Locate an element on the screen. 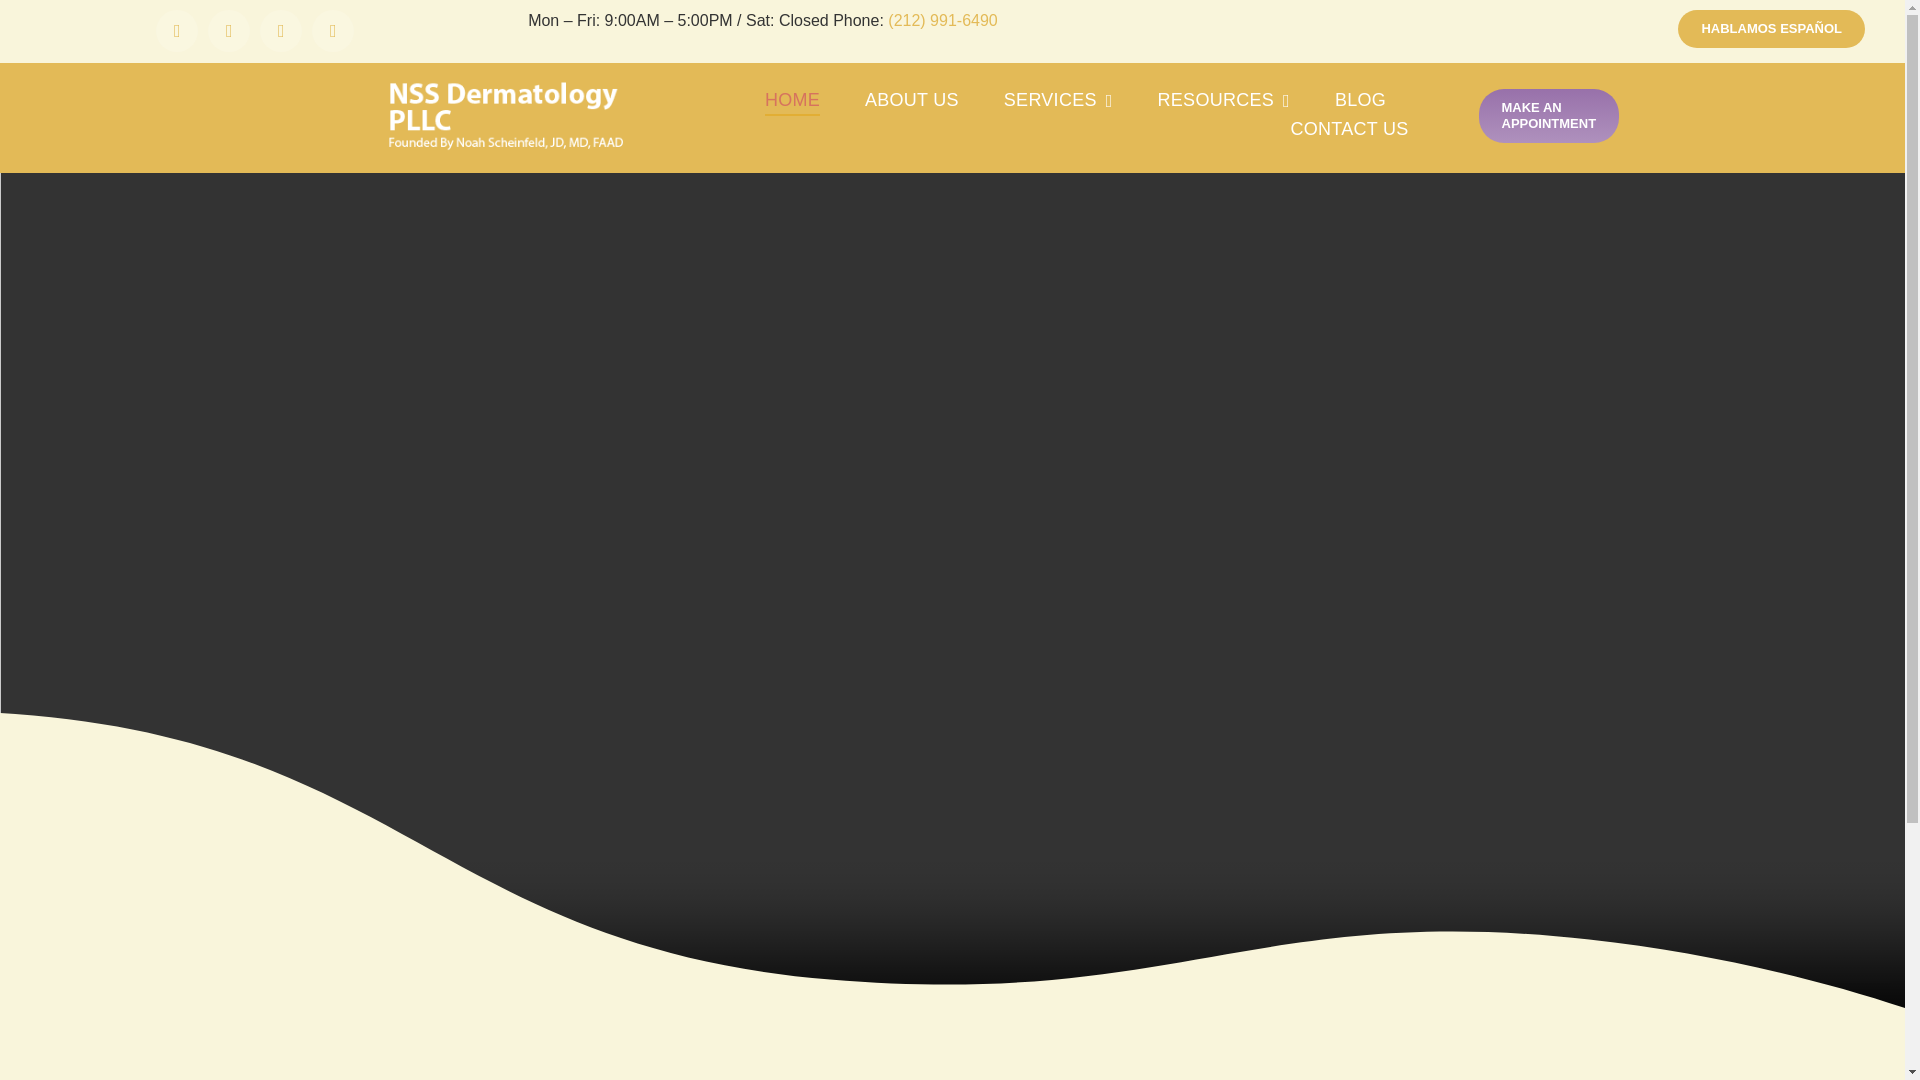 The height and width of the screenshot is (1080, 1920). Phone is located at coordinates (332, 30).